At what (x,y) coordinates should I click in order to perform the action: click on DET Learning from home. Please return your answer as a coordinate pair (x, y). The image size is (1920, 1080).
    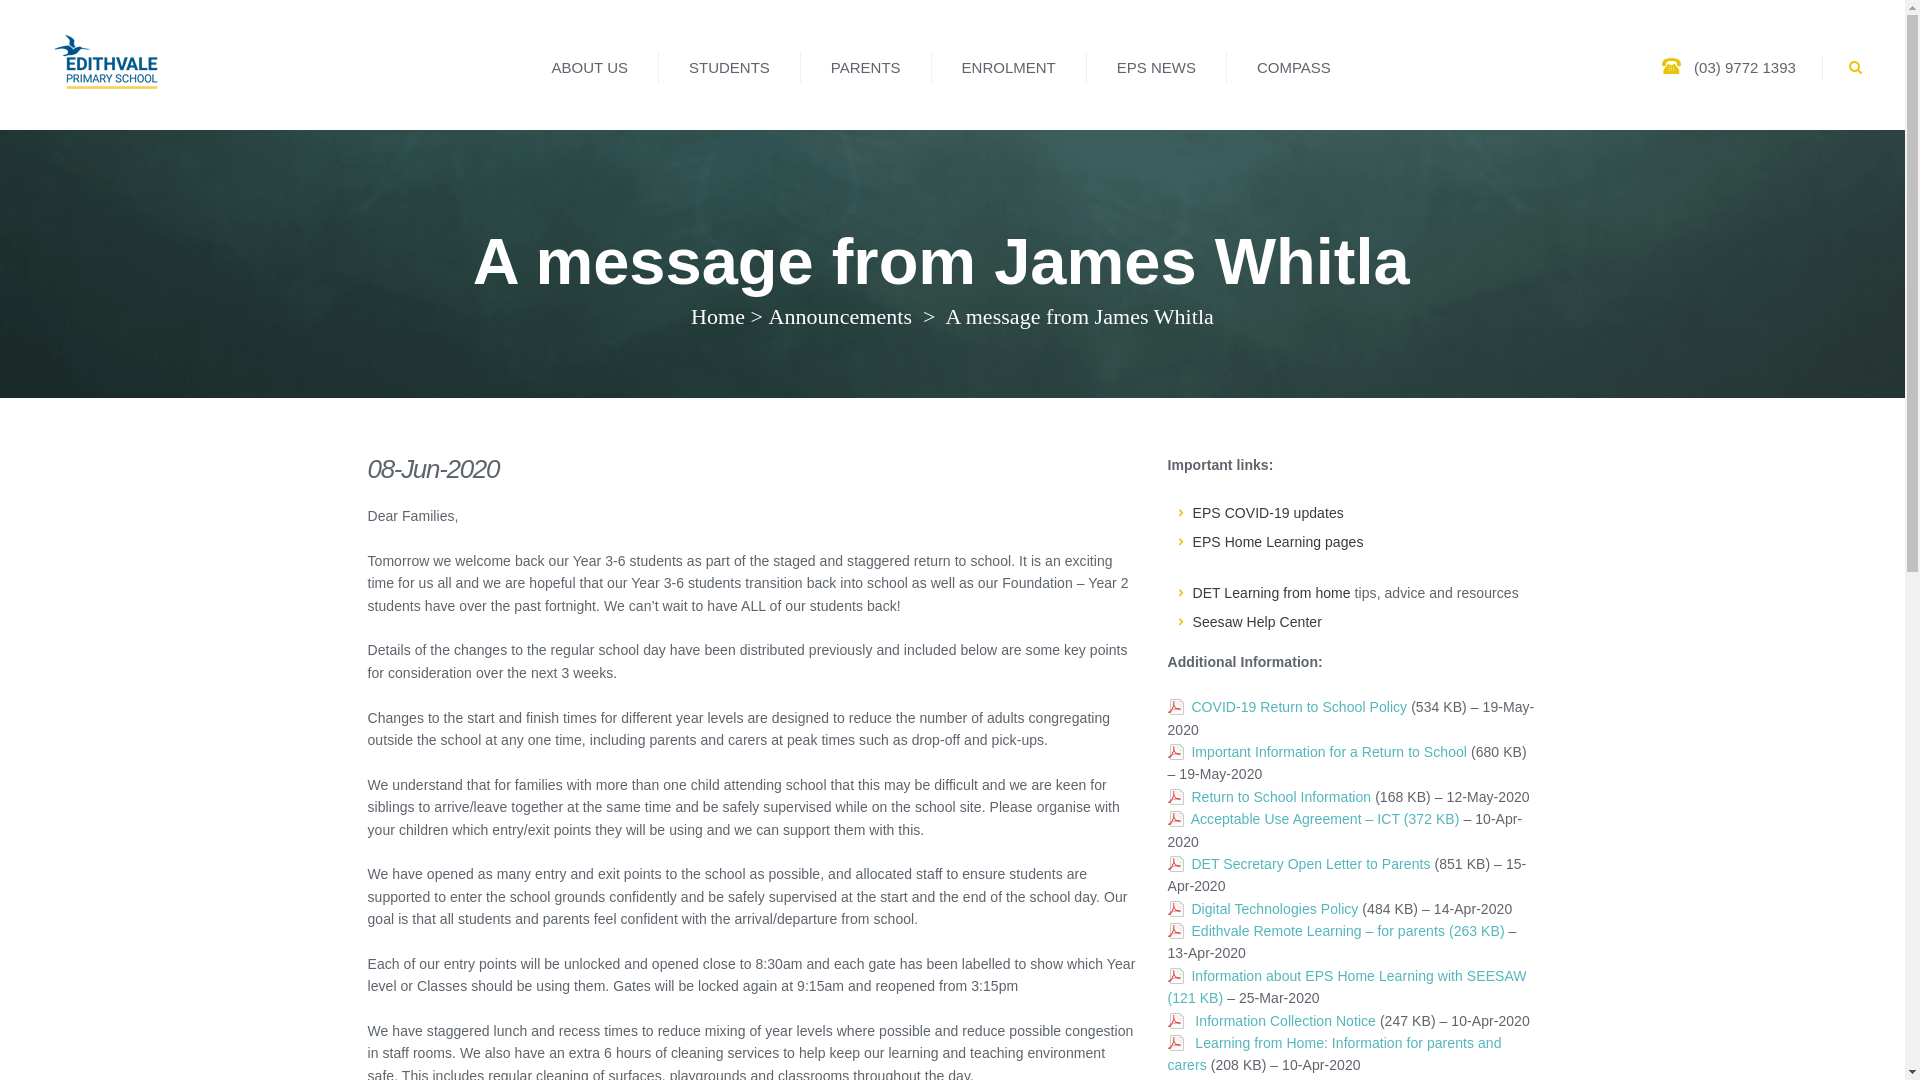
    Looking at the image, I should click on (1270, 592).